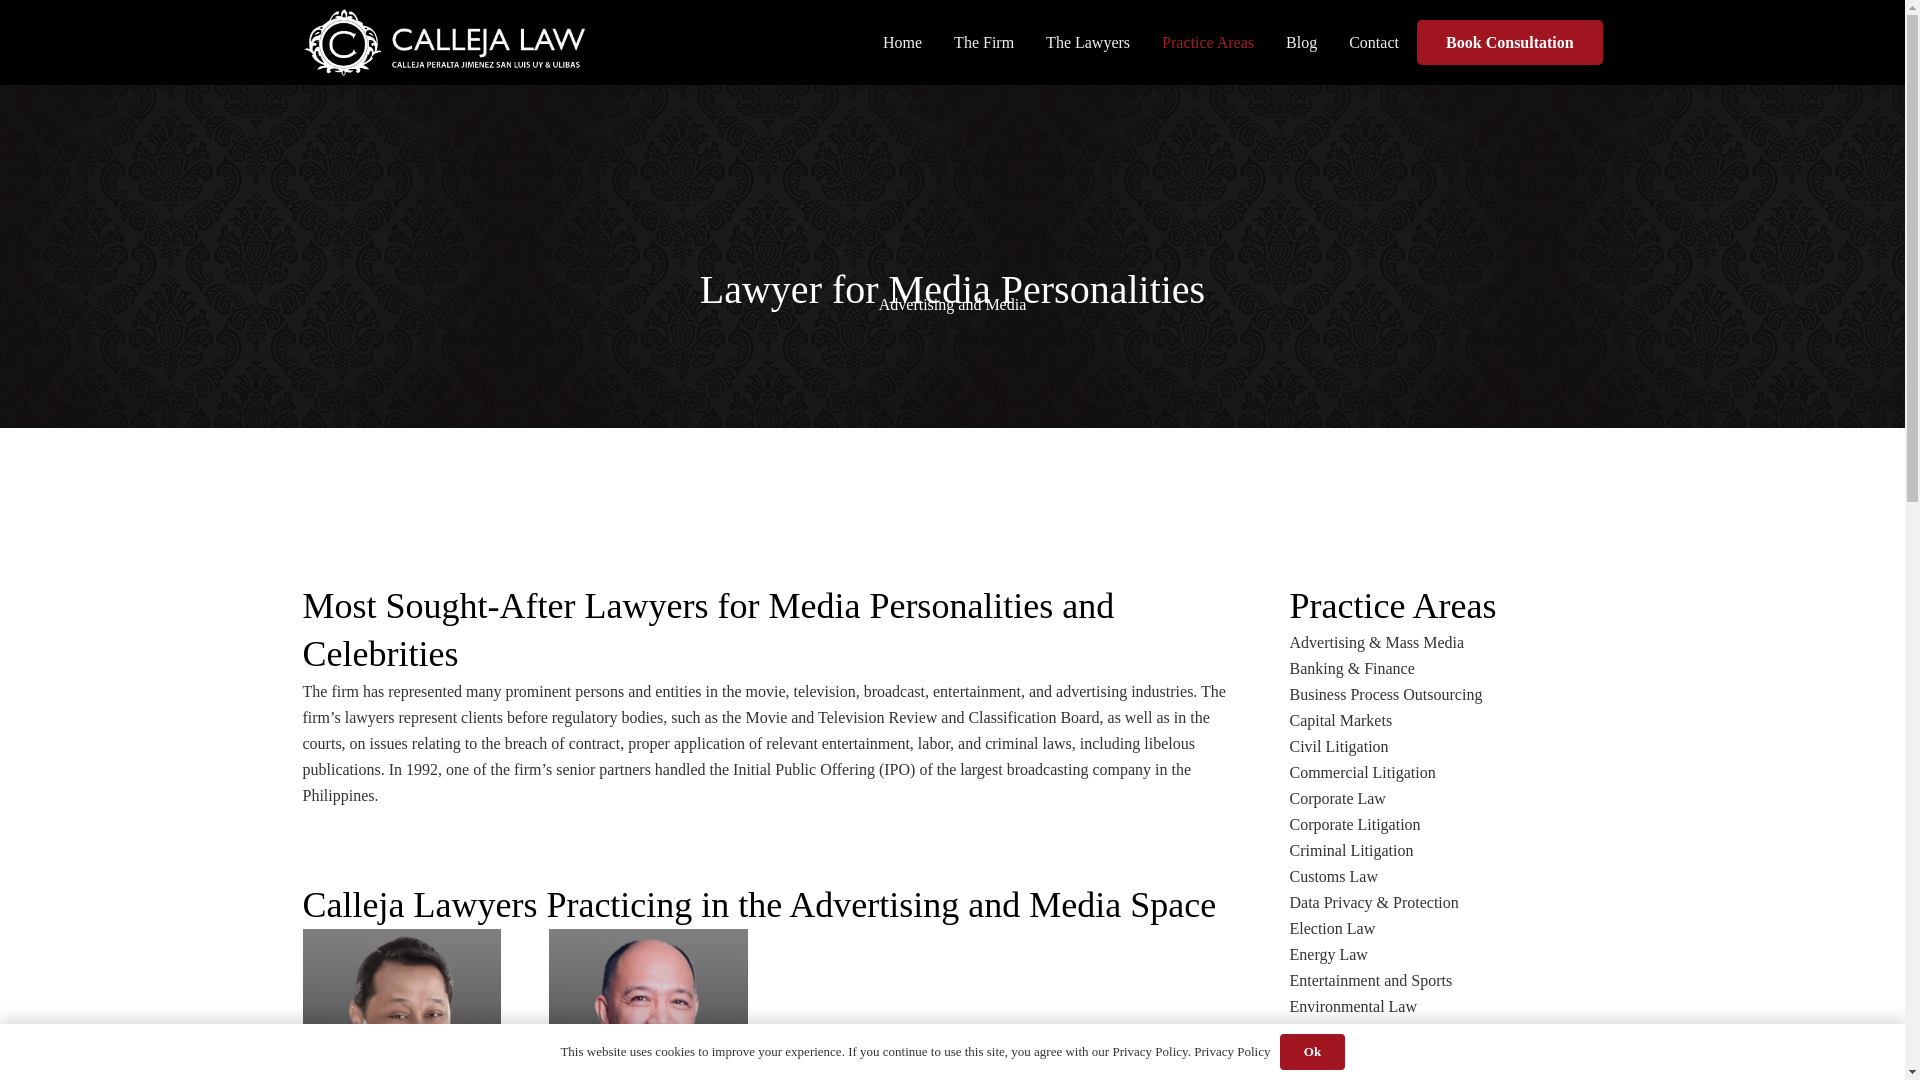 The width and height of the screenshot is (1920, 1080). What do you see at coordinates (1372, 980) in the screenshot?
I see `Entertainment and Sports` at bounding box center [1372, 980].